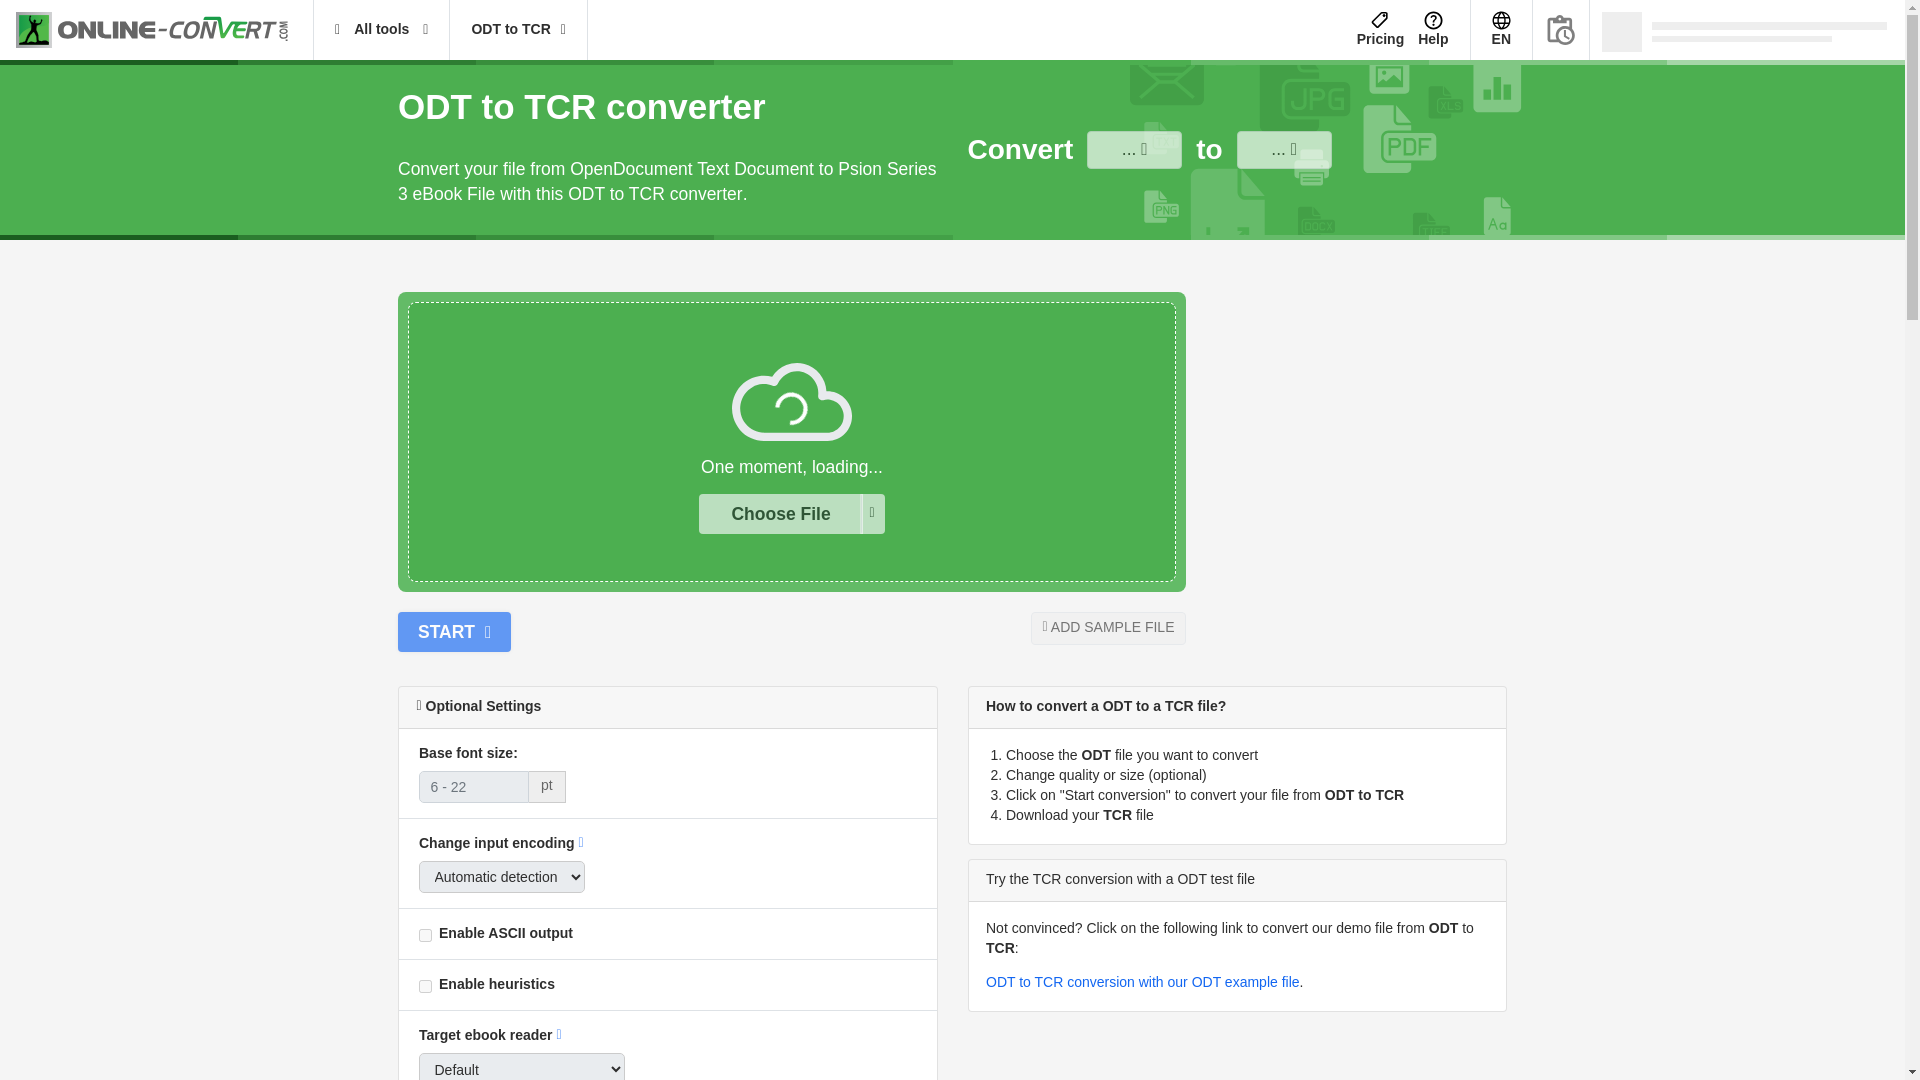 The width and height of the screenshot is (1920, 1080). Describe the element at coordinates (425, 934) in the screenshot. I see `on` at that location.